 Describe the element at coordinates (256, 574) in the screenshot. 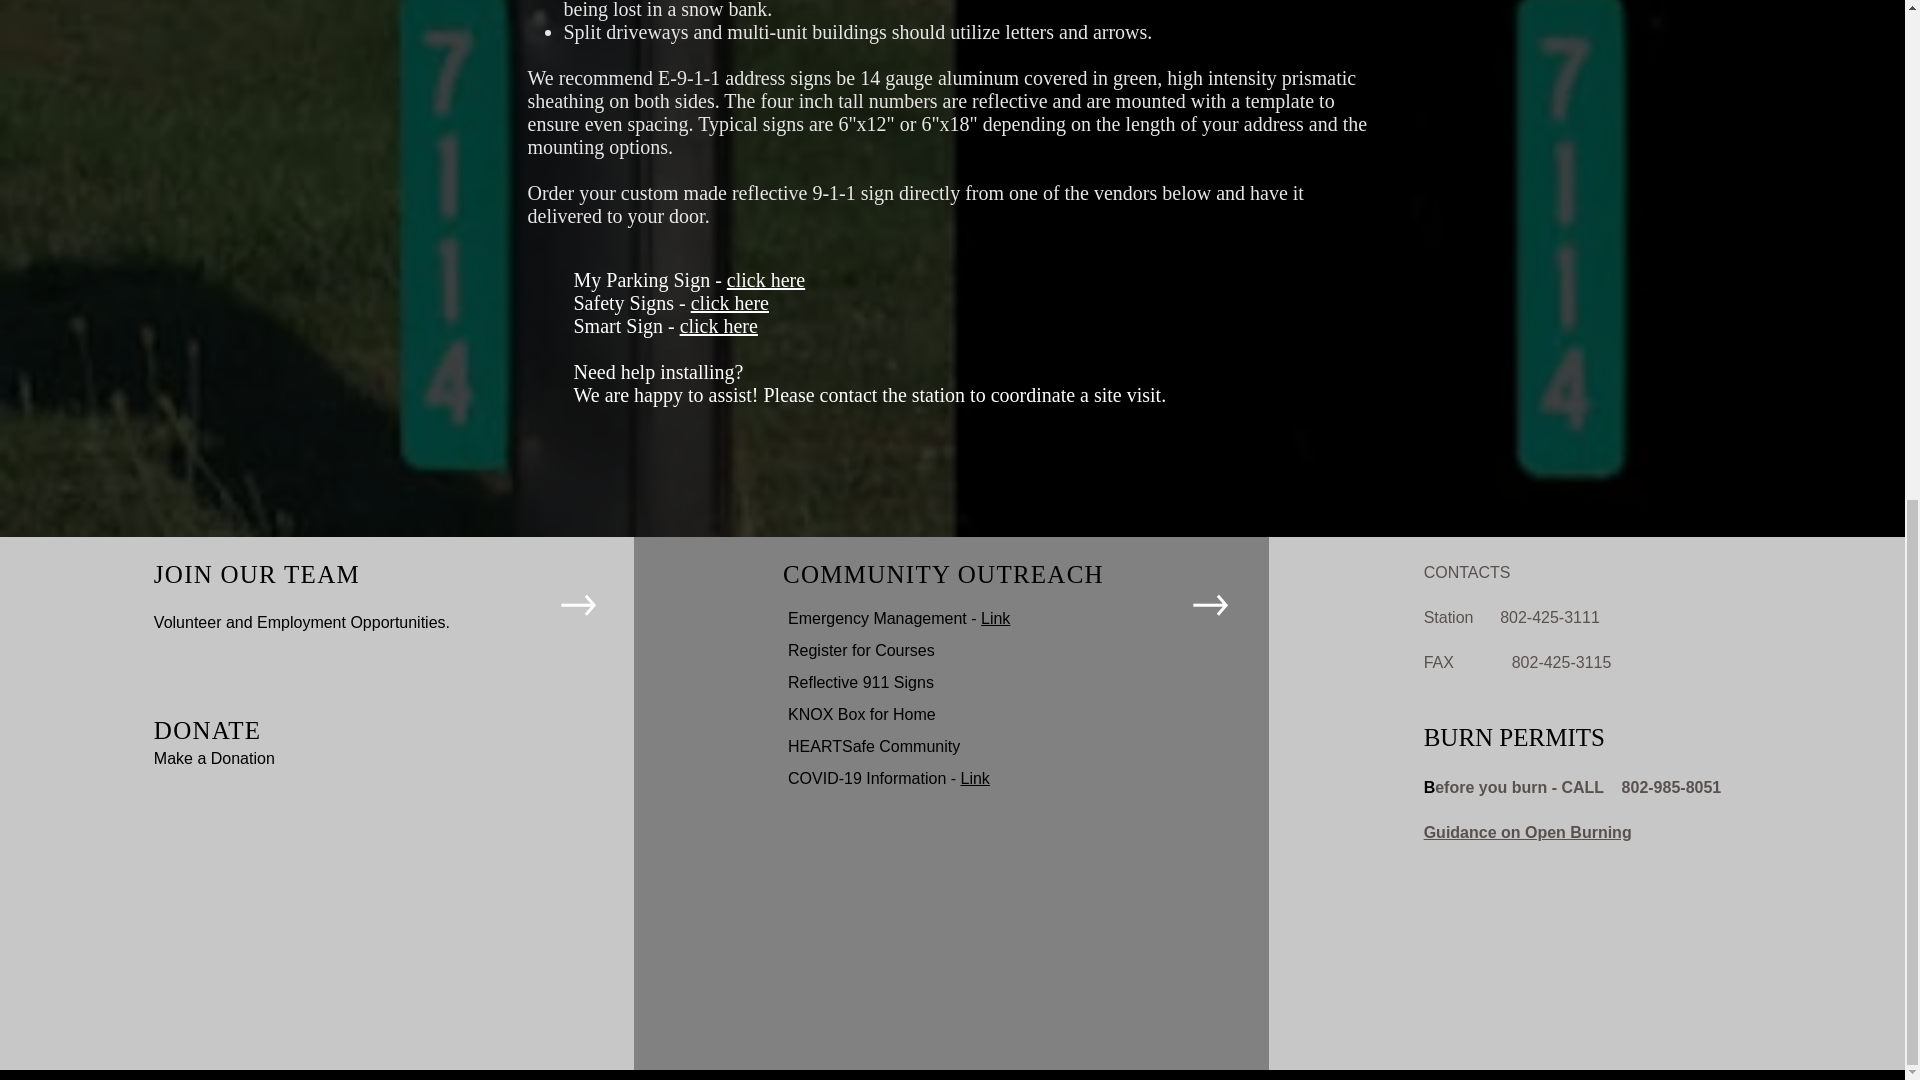

I see `JOIN OUR TEAM` at that location.